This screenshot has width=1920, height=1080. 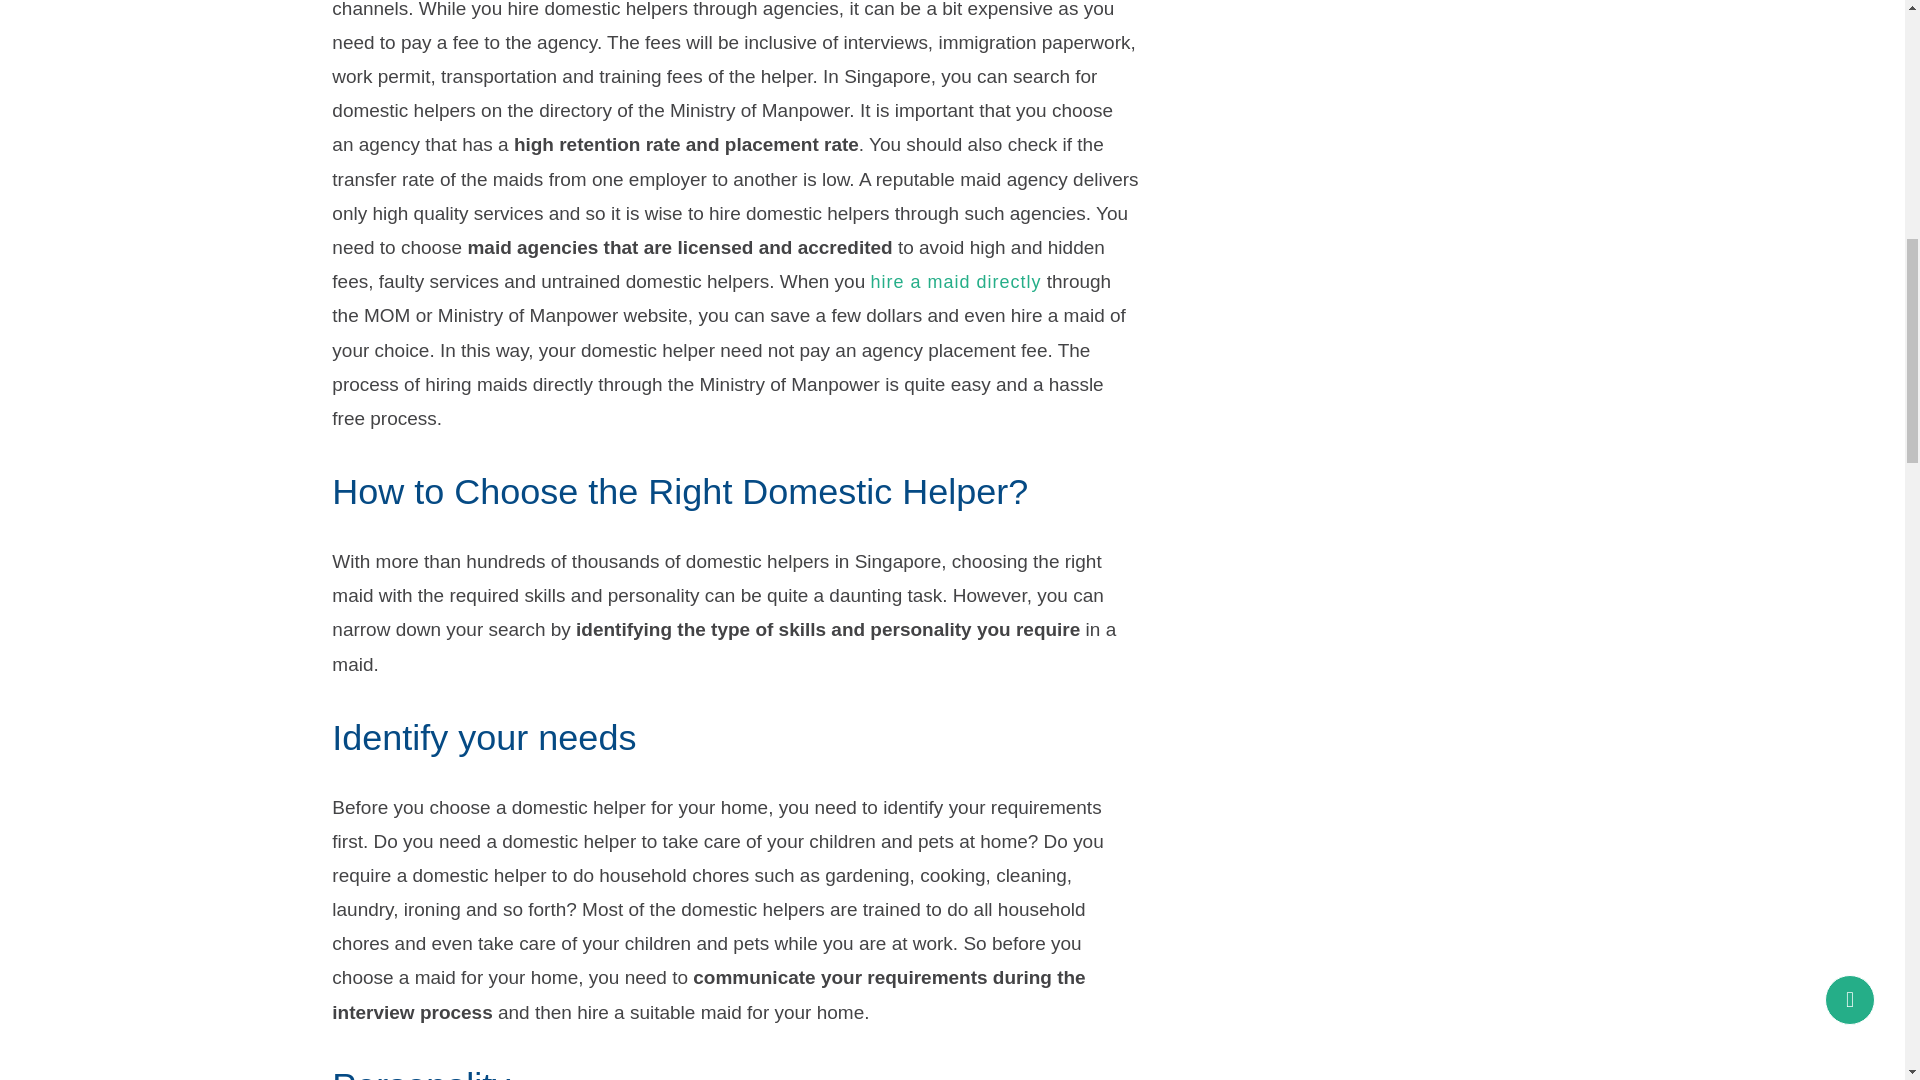 I want to click on hire a maid directly, so click(x=956, y=282).